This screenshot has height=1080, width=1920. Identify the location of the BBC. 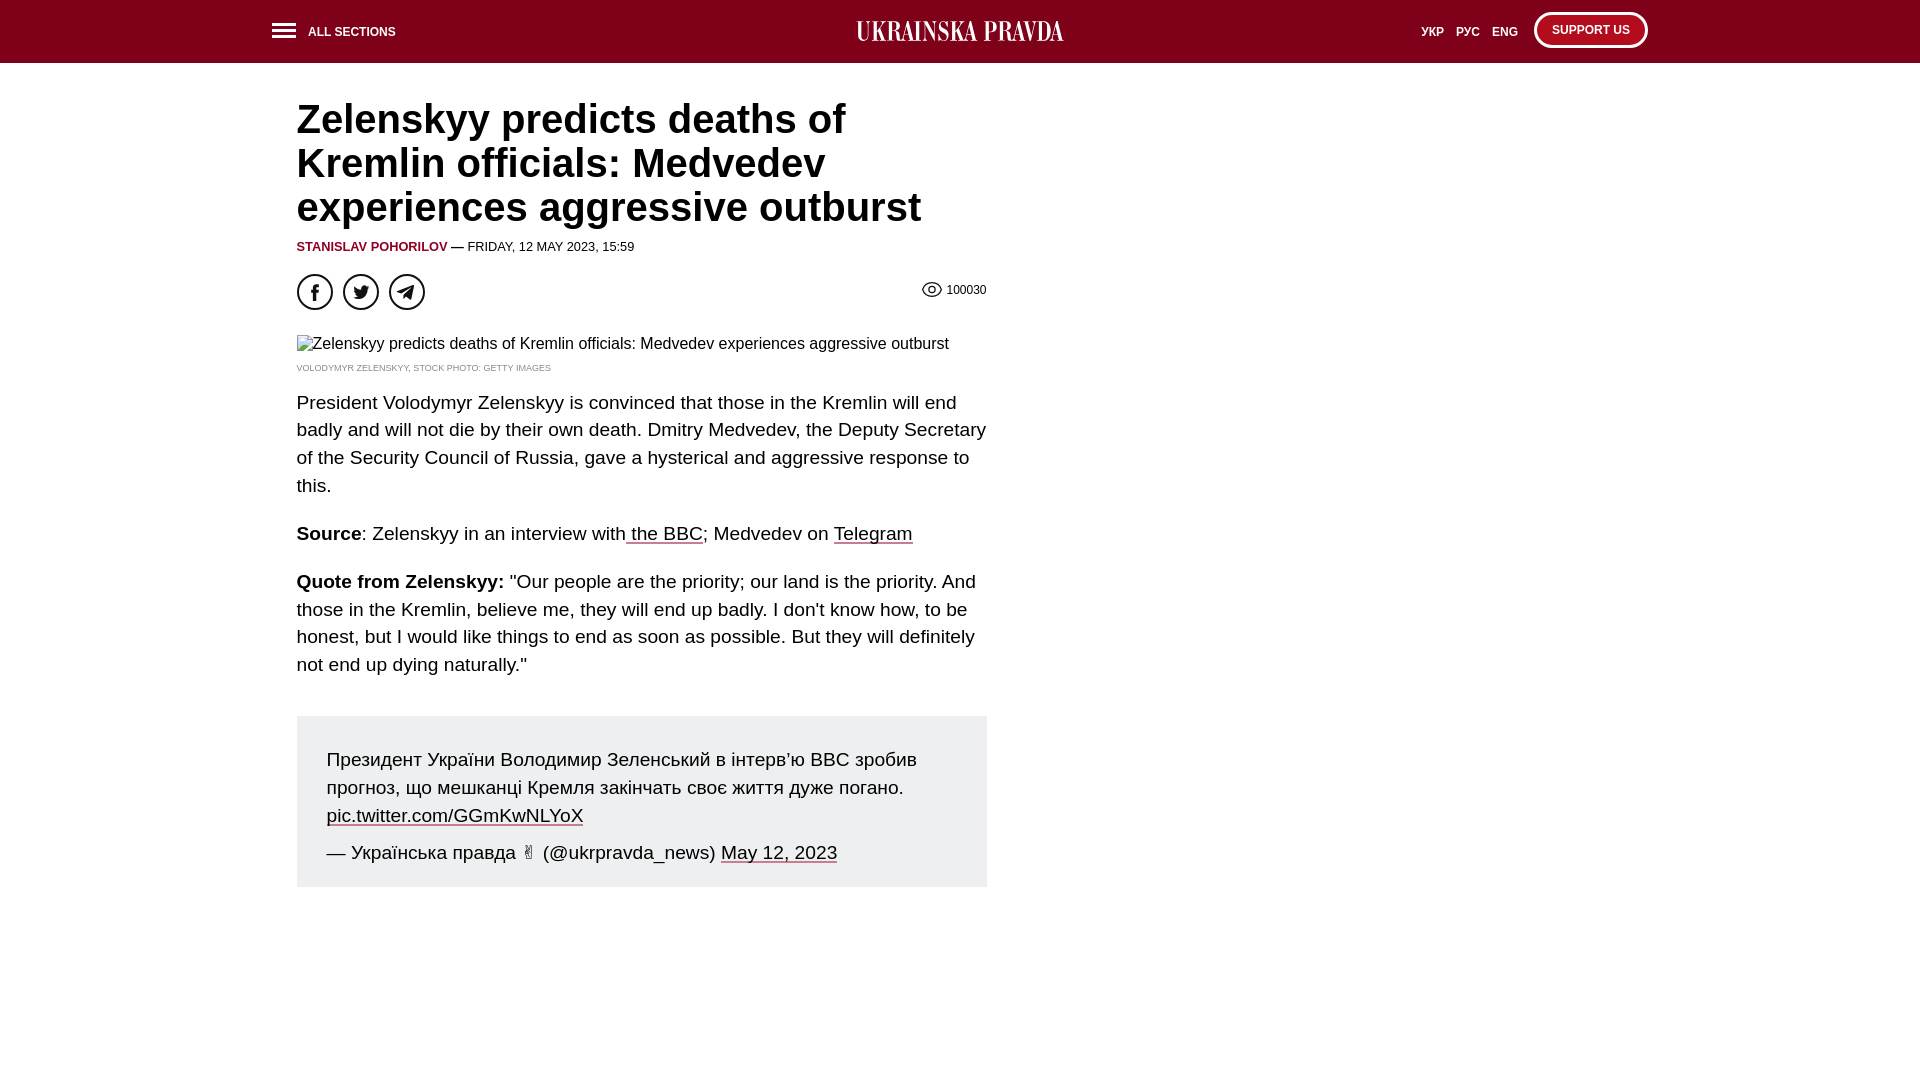
(664, 533).